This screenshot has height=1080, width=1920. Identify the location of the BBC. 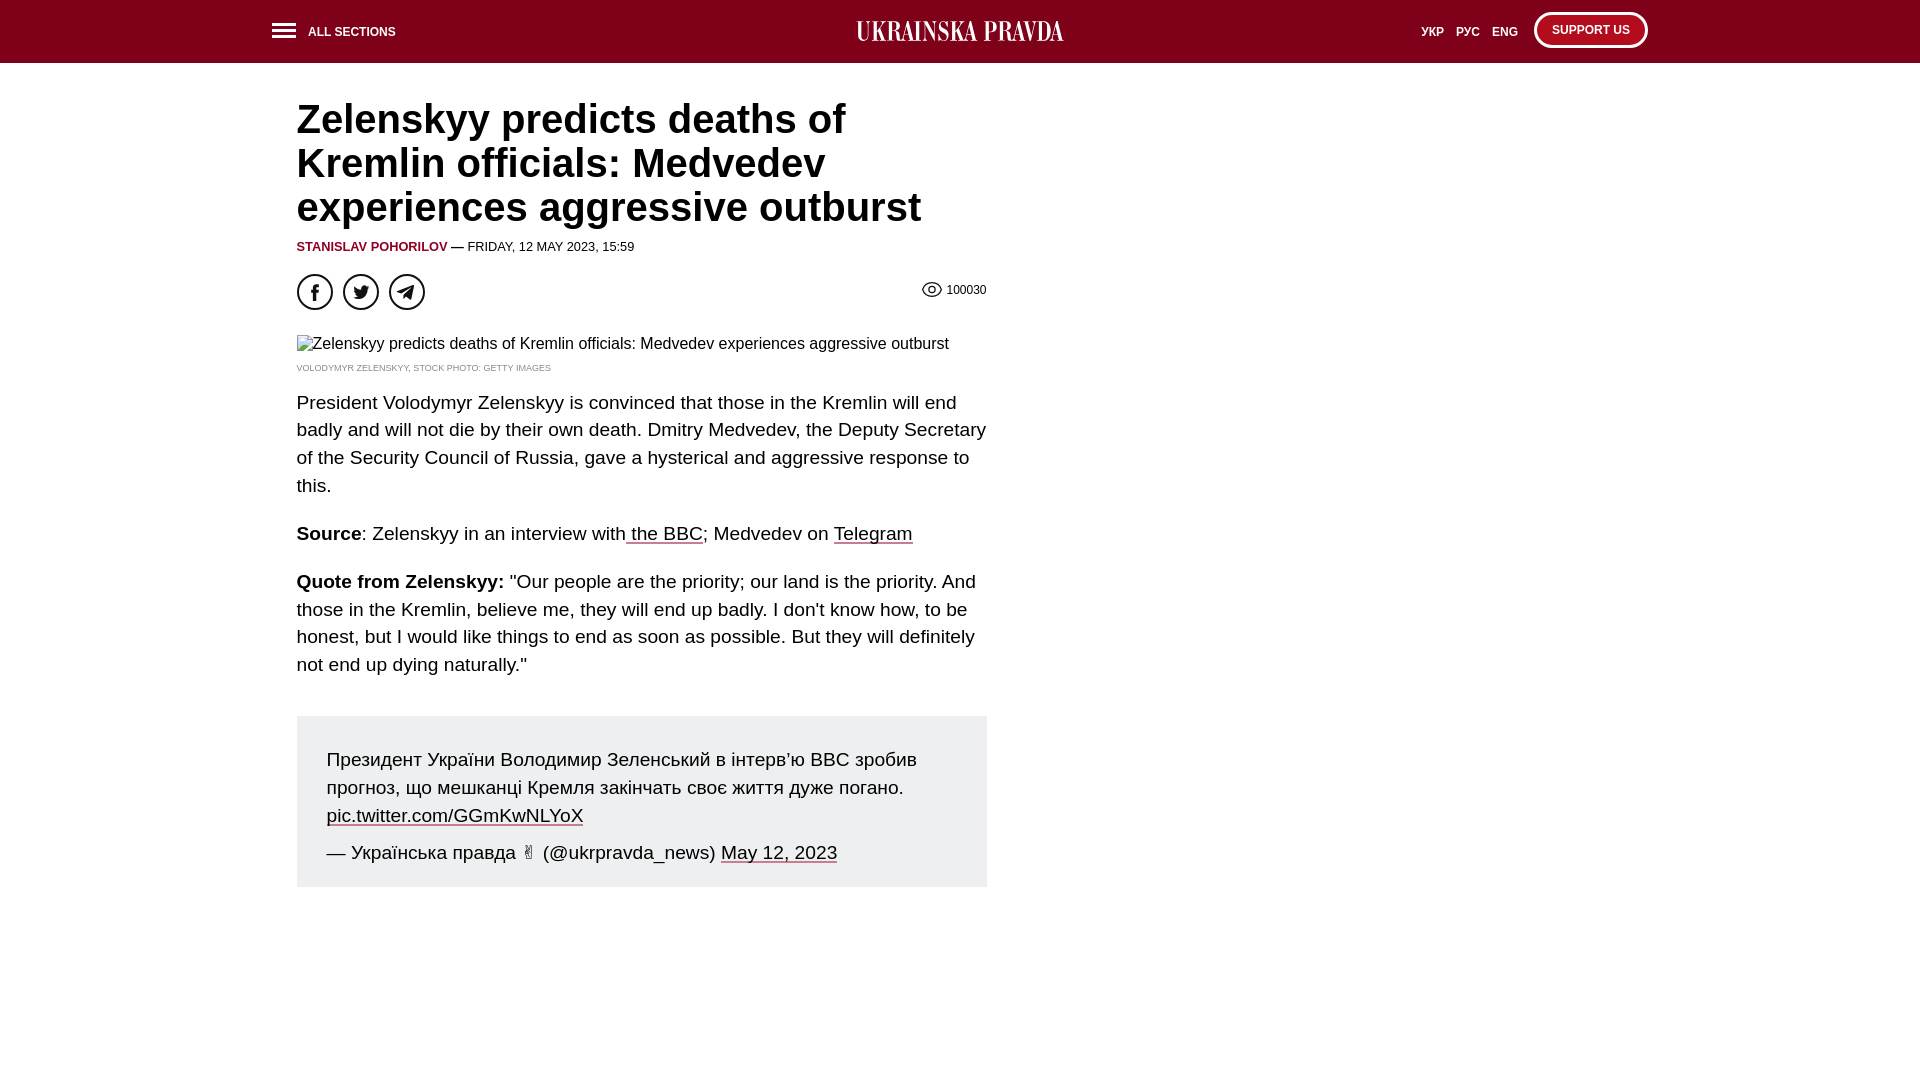
(664, 533).